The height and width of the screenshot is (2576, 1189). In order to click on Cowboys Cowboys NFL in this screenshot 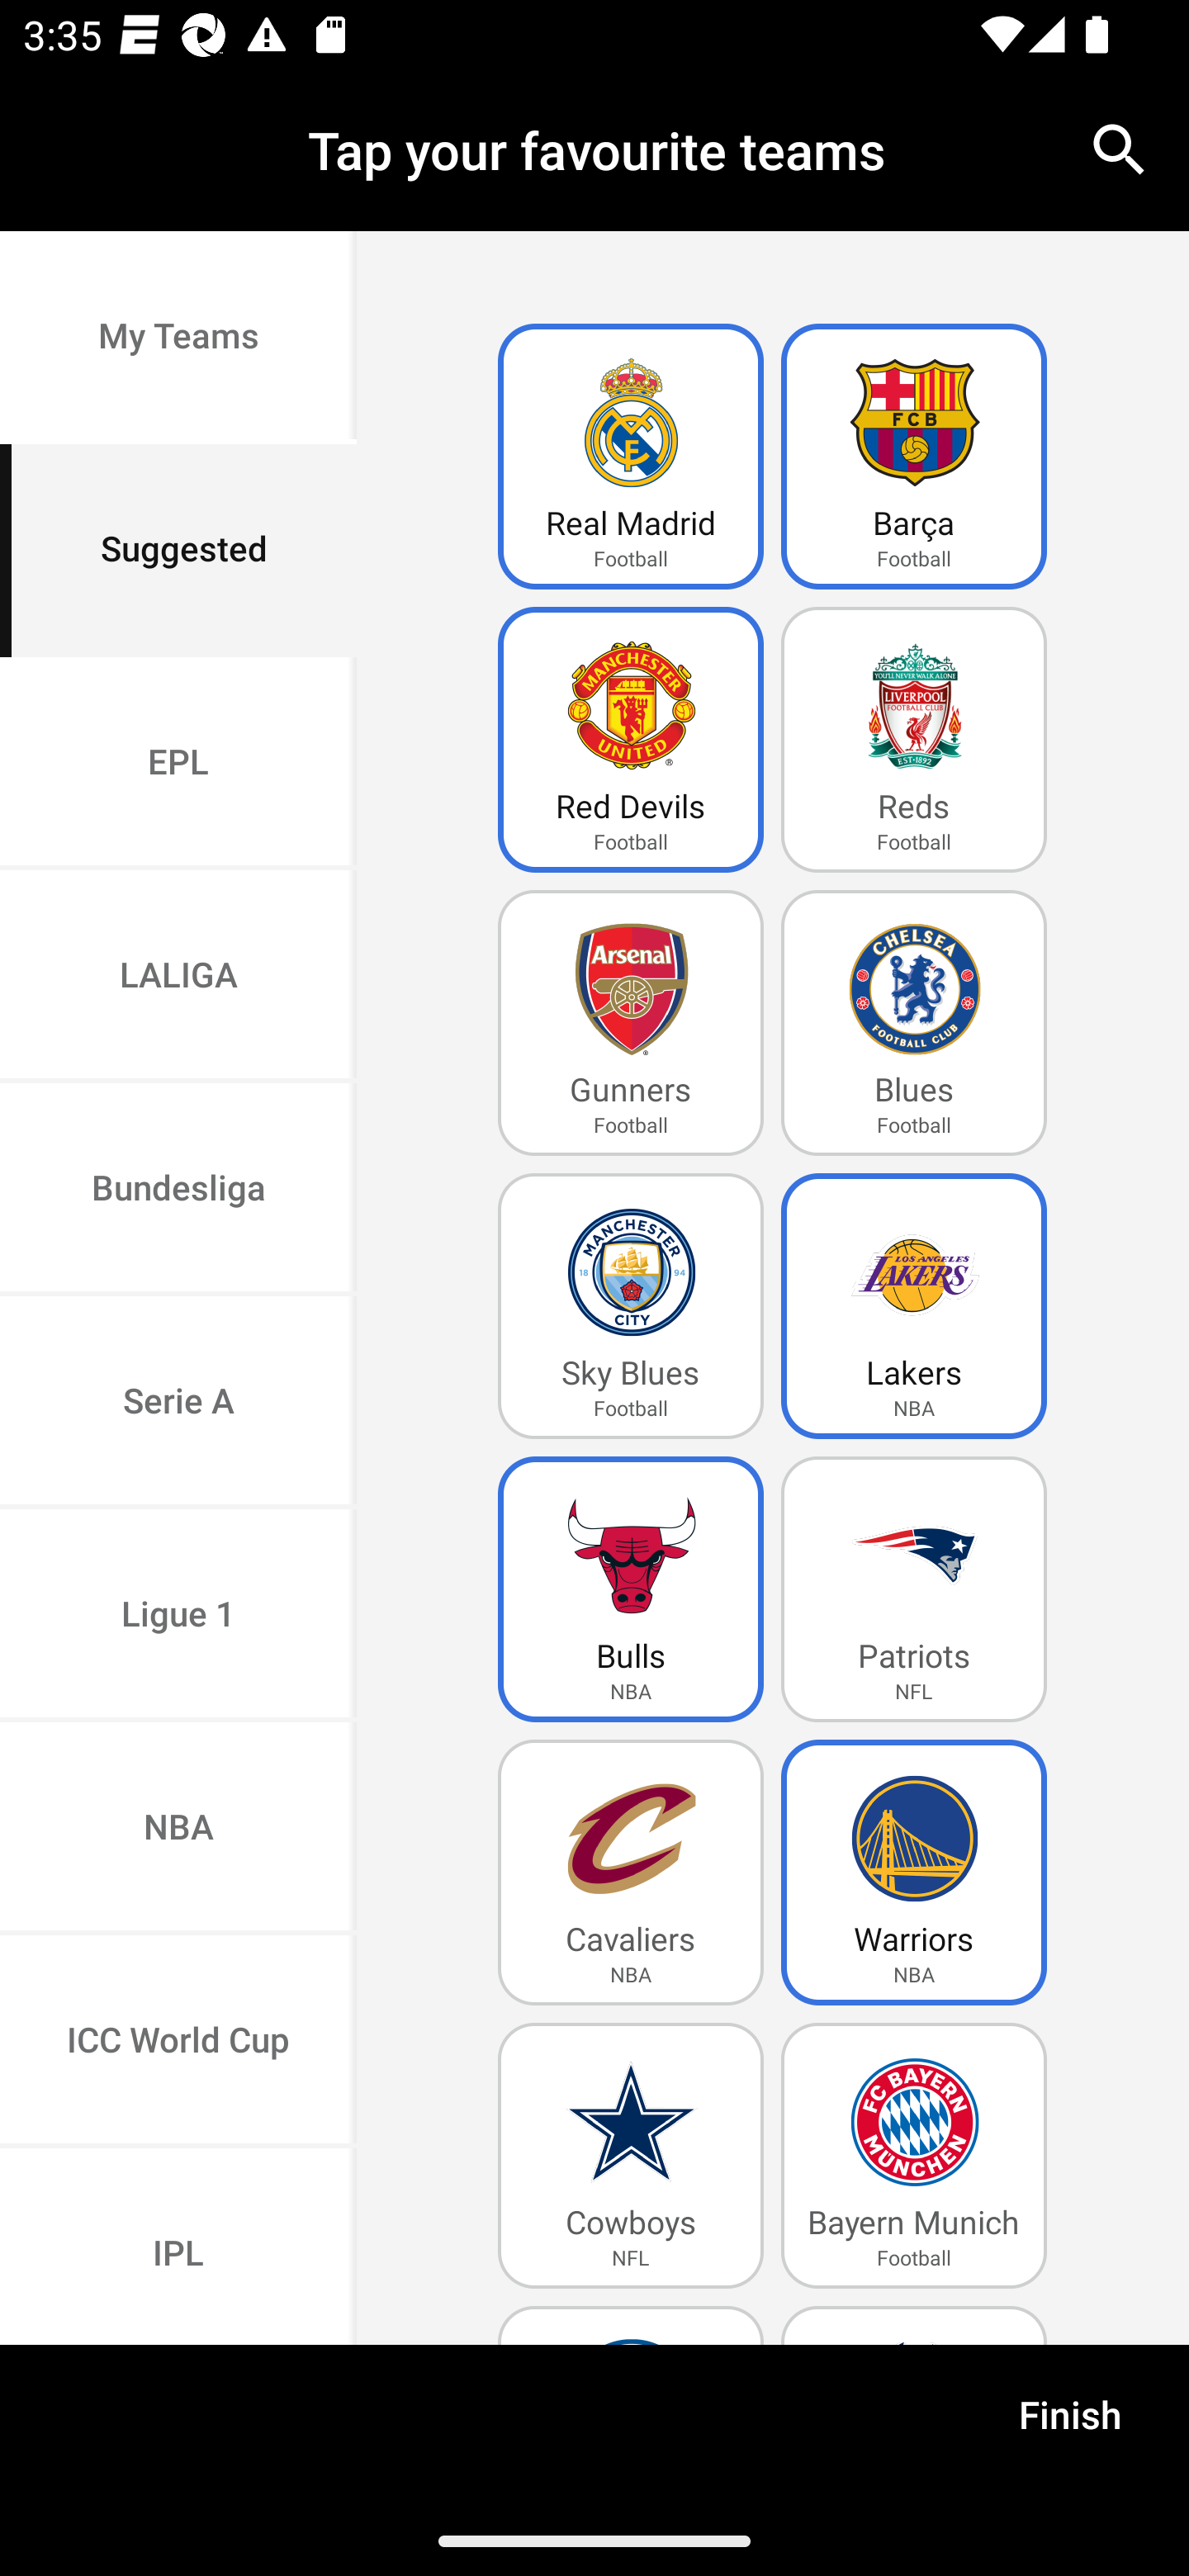, I will do `click(631, 2155)`.